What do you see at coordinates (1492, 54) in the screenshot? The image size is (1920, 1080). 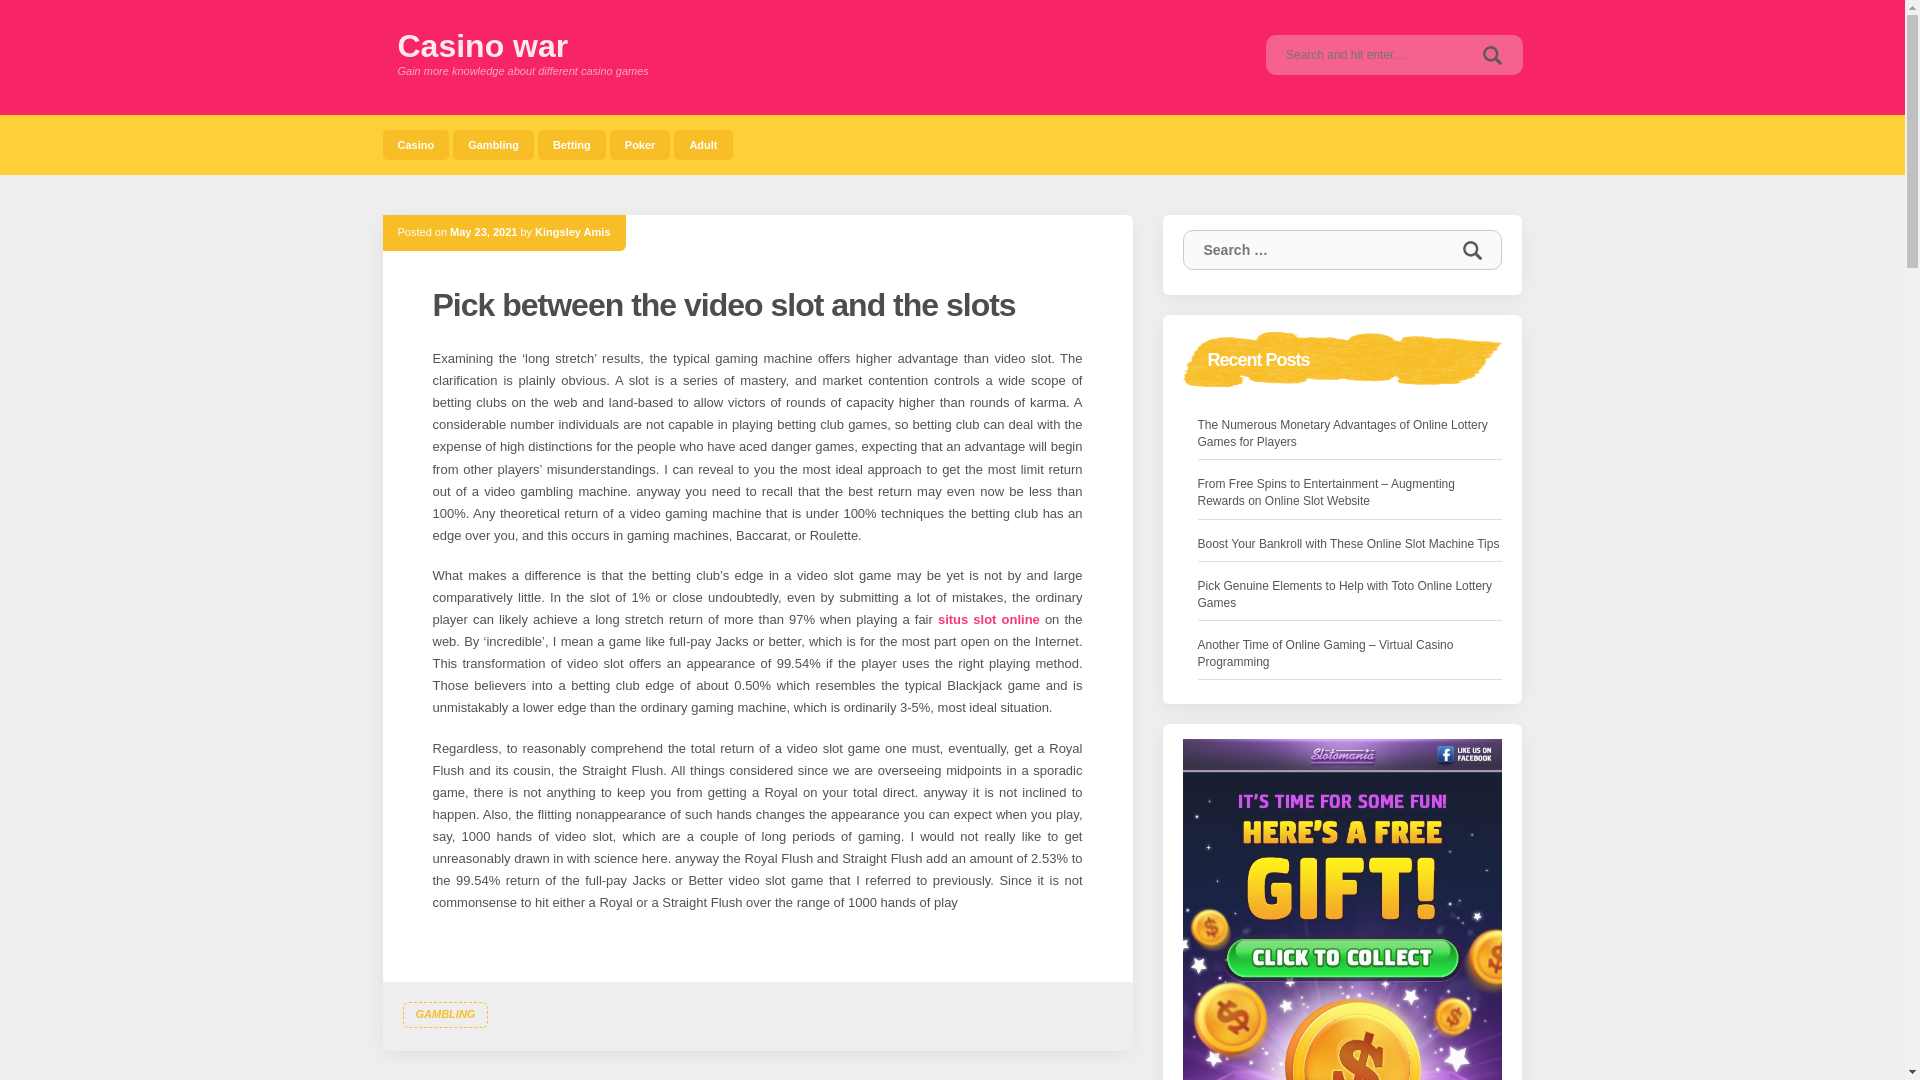 I see `Search` at bounding box center [1492, 54].